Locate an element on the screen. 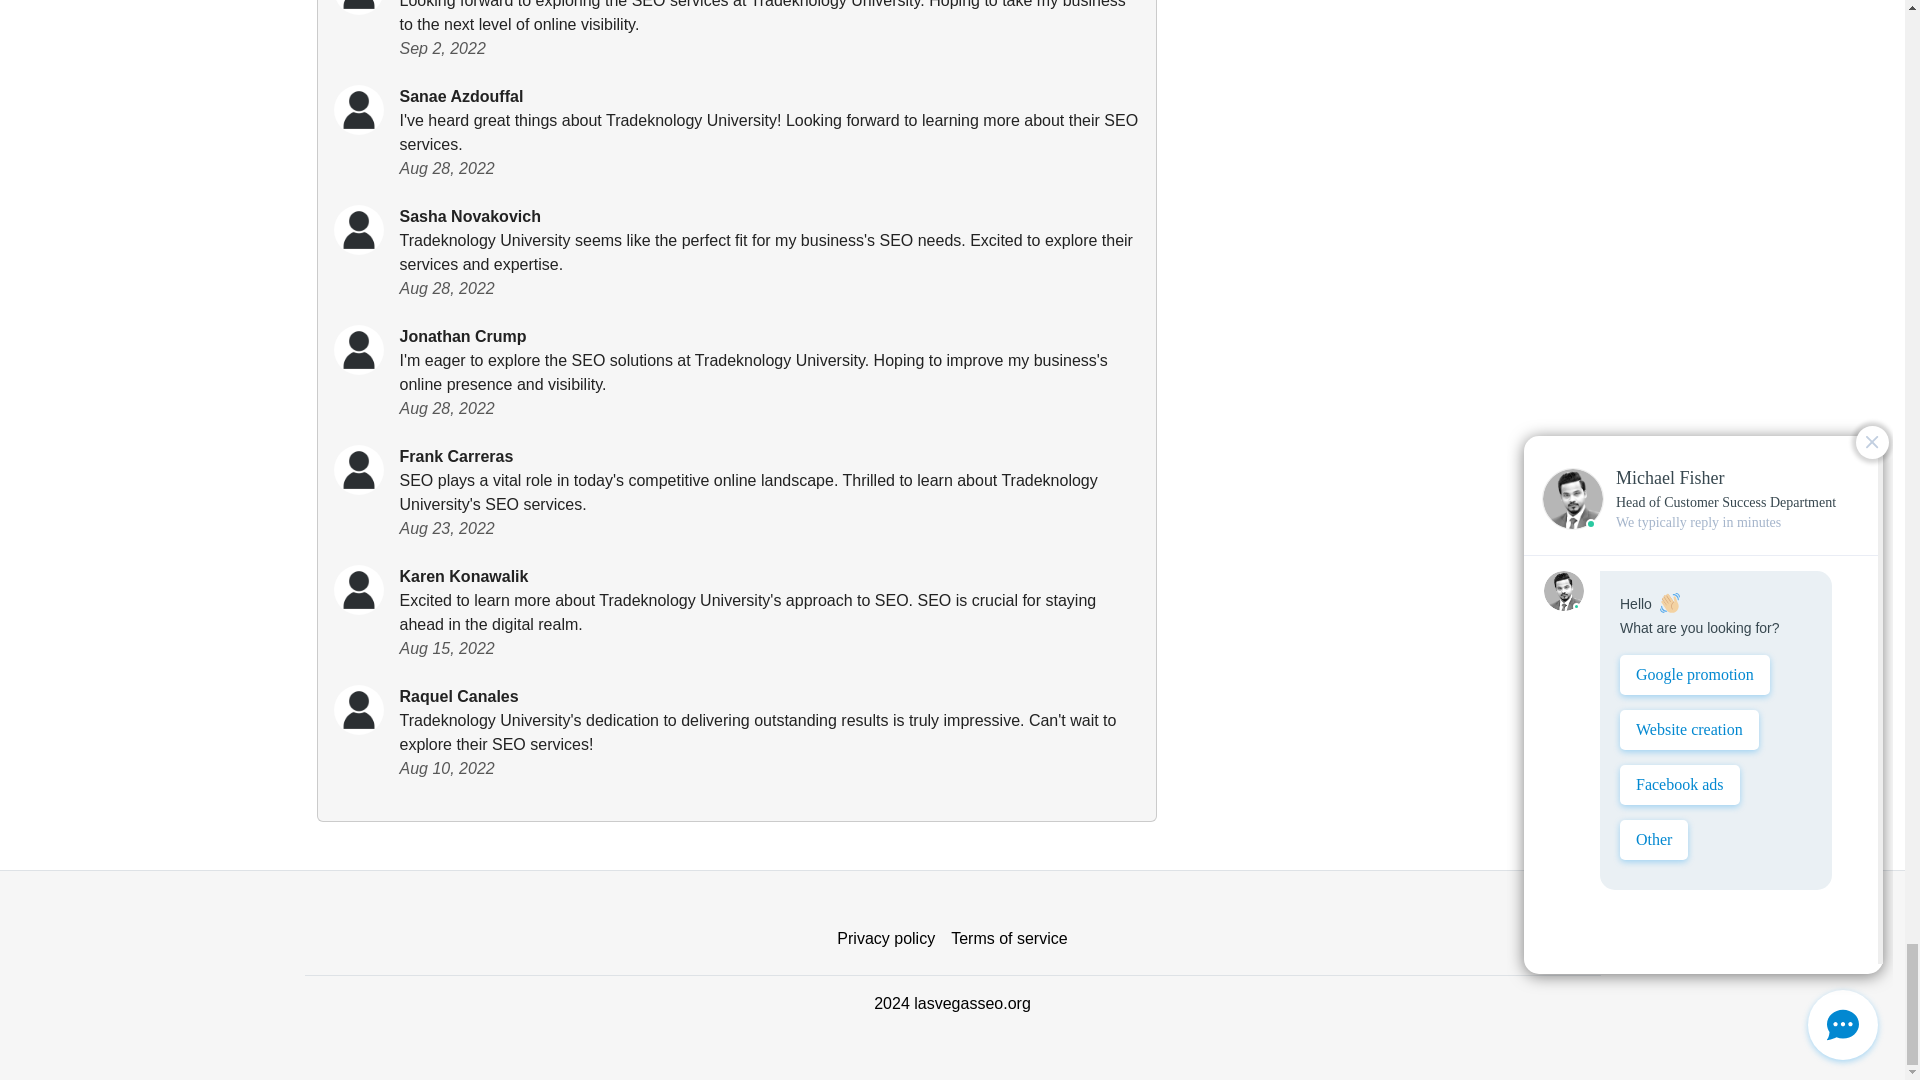 This screenshot has width=1920, height=1080. Terms of service is located at coordinates (1008, 939).